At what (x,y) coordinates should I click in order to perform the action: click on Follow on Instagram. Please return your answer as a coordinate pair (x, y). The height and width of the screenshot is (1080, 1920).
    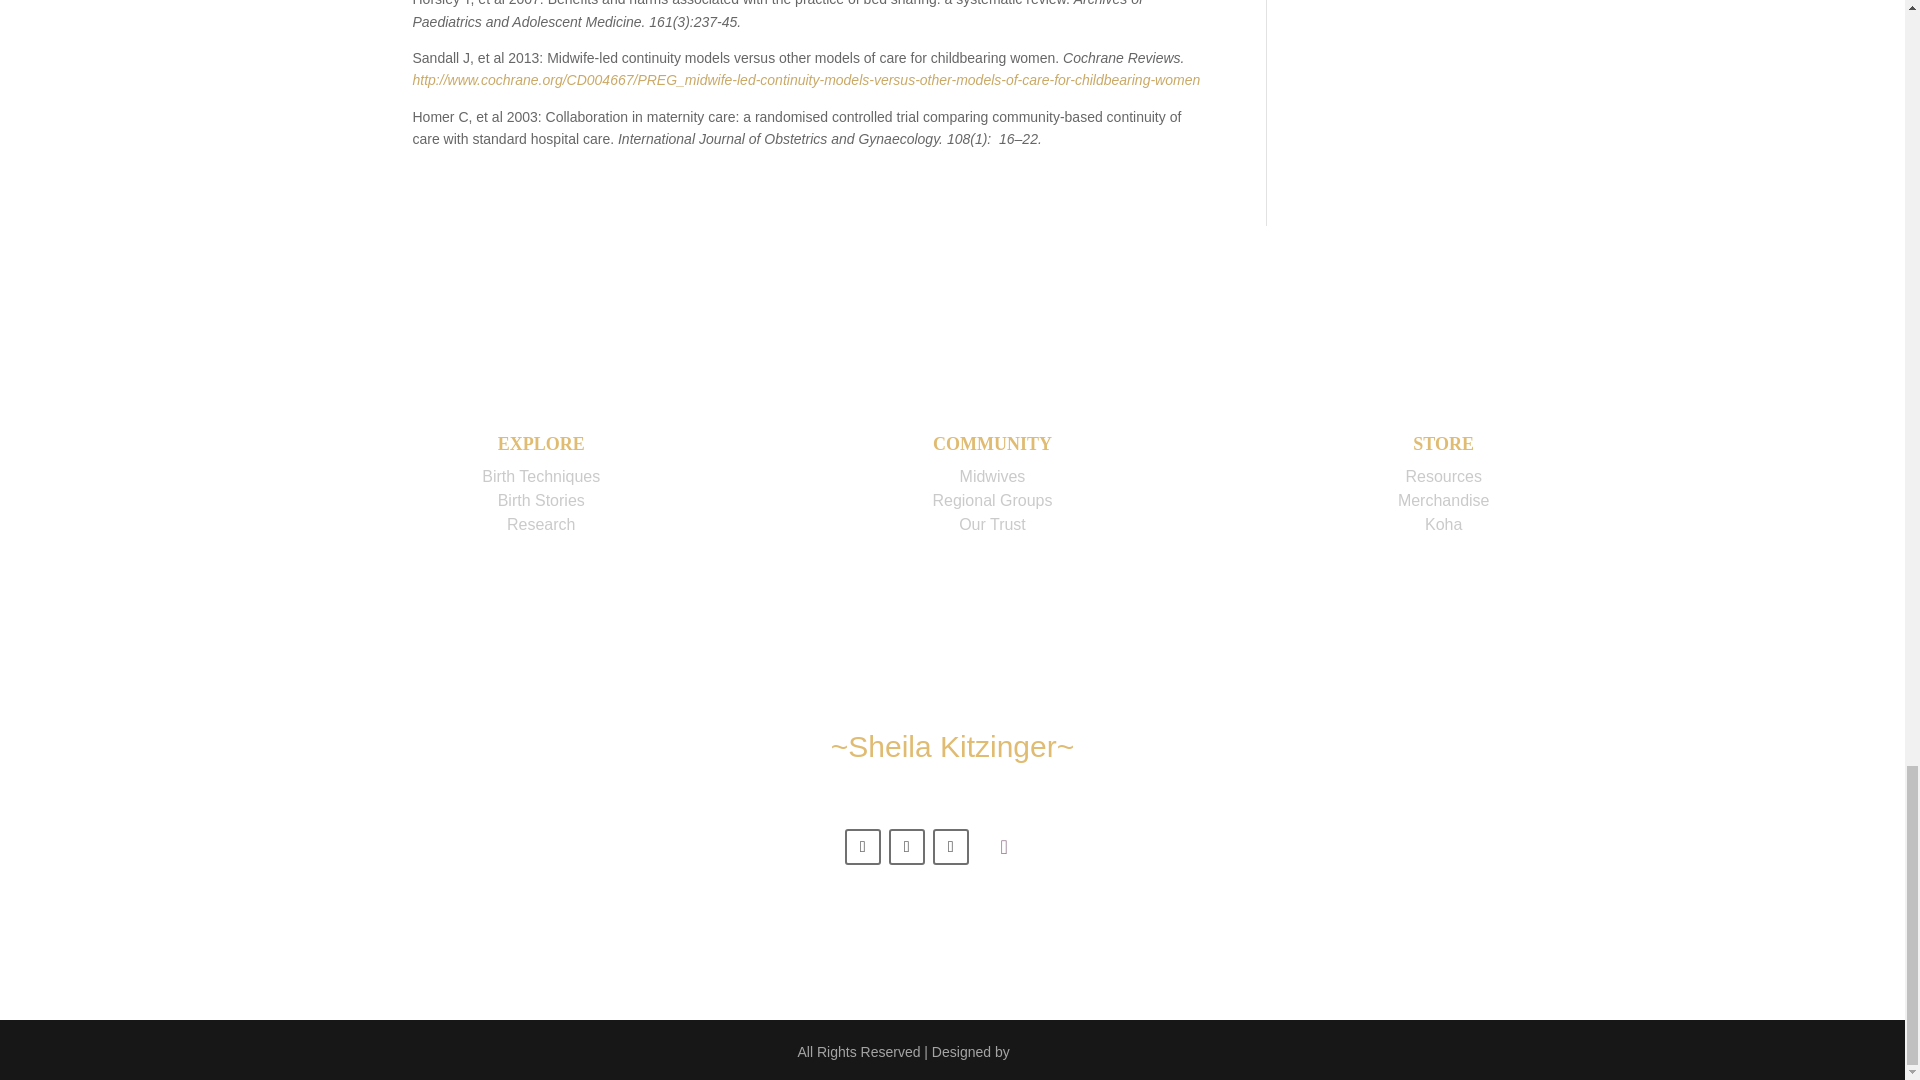
    Looking at the image, I should click on (951, 847).